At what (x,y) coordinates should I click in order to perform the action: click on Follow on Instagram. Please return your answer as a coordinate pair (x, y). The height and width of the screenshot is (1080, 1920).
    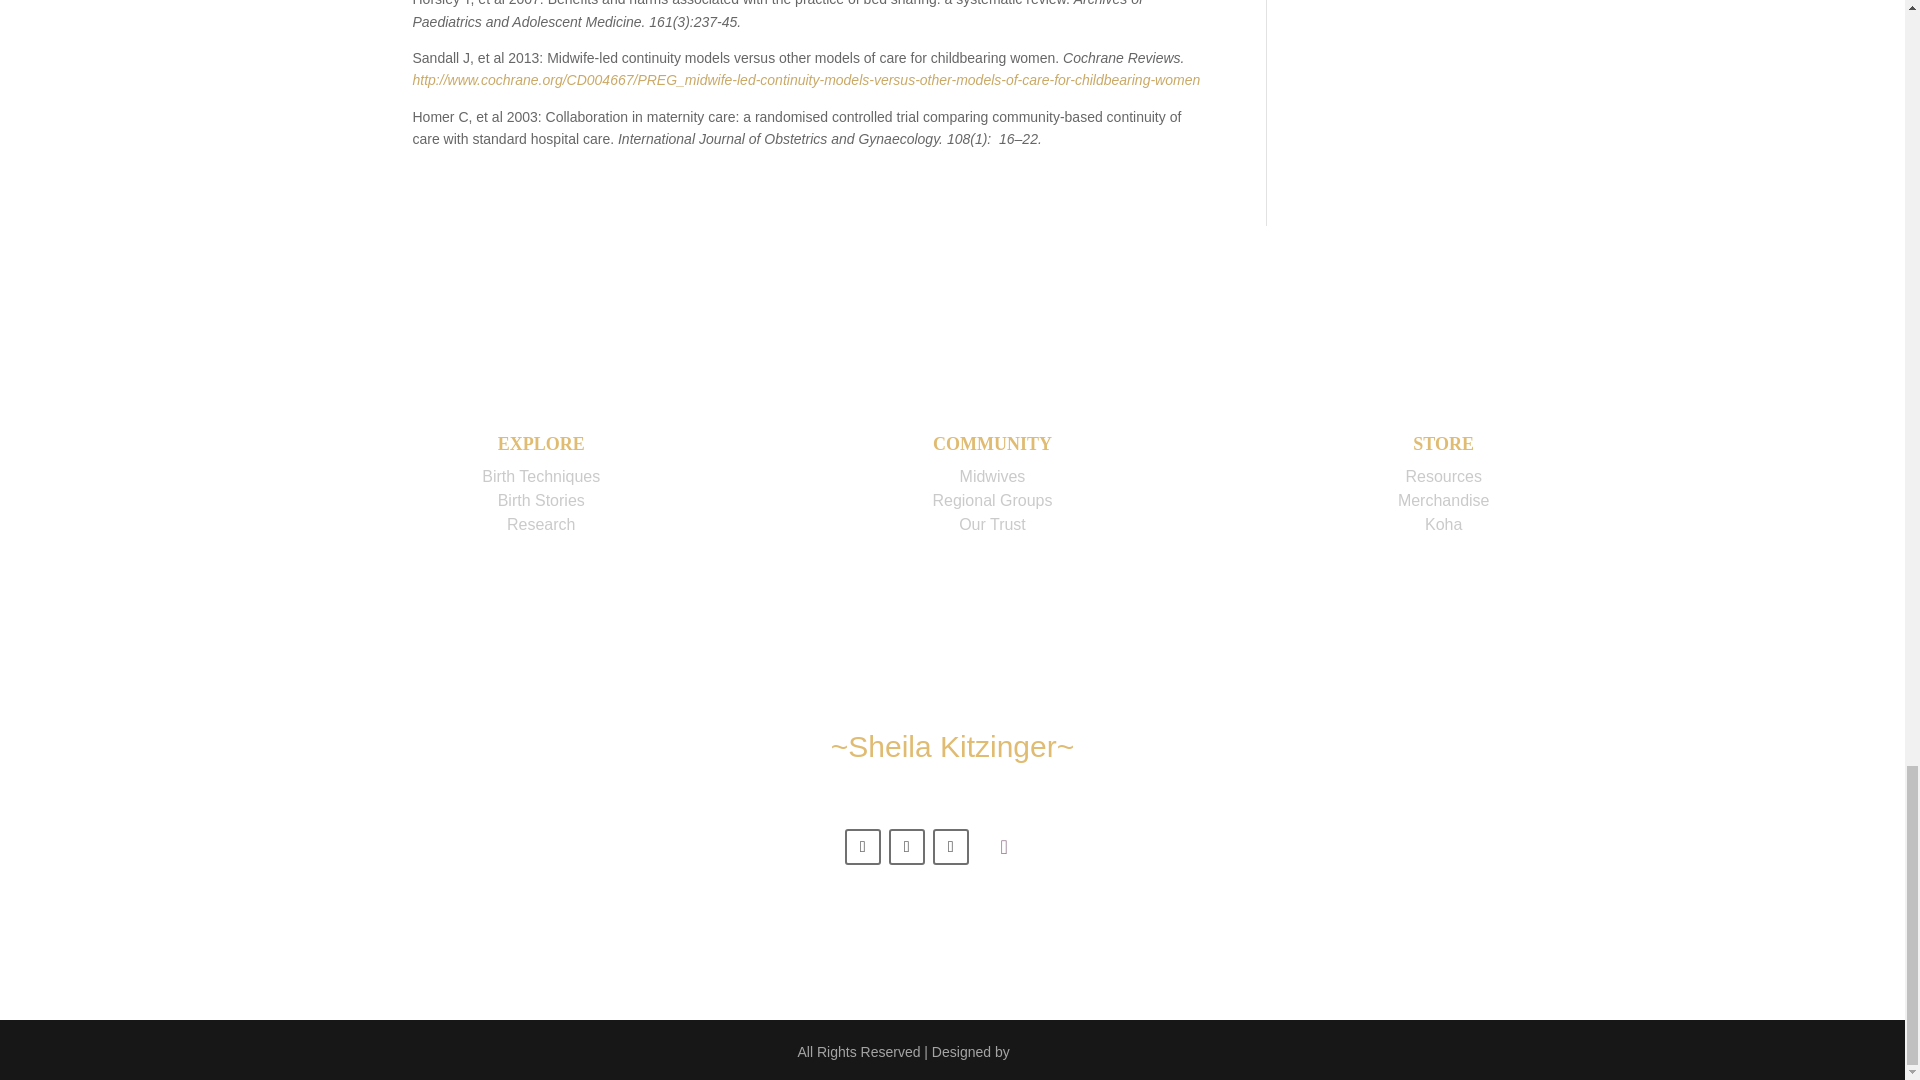
    Looking at the image, I should click on (951, 847).